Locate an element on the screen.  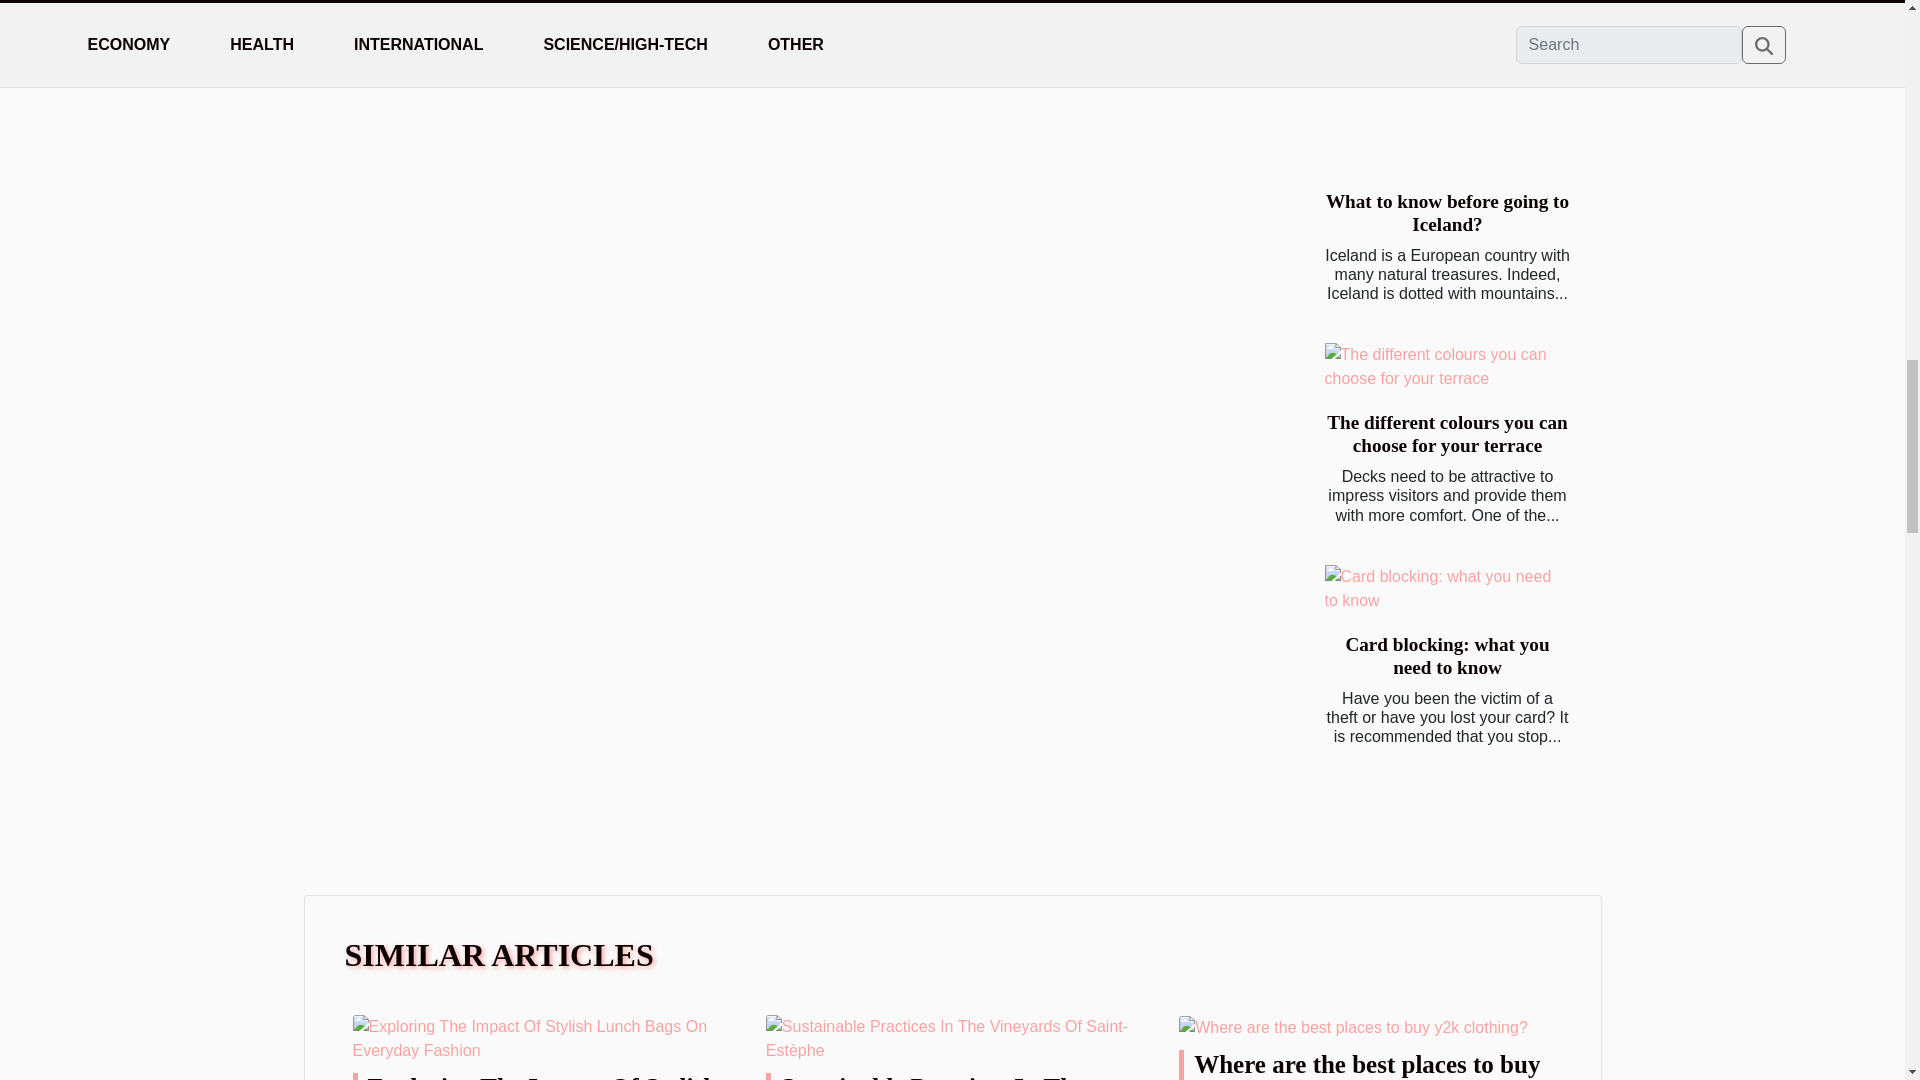
The different colours you can choose for your terrace is located at coordinates (1447, 433).